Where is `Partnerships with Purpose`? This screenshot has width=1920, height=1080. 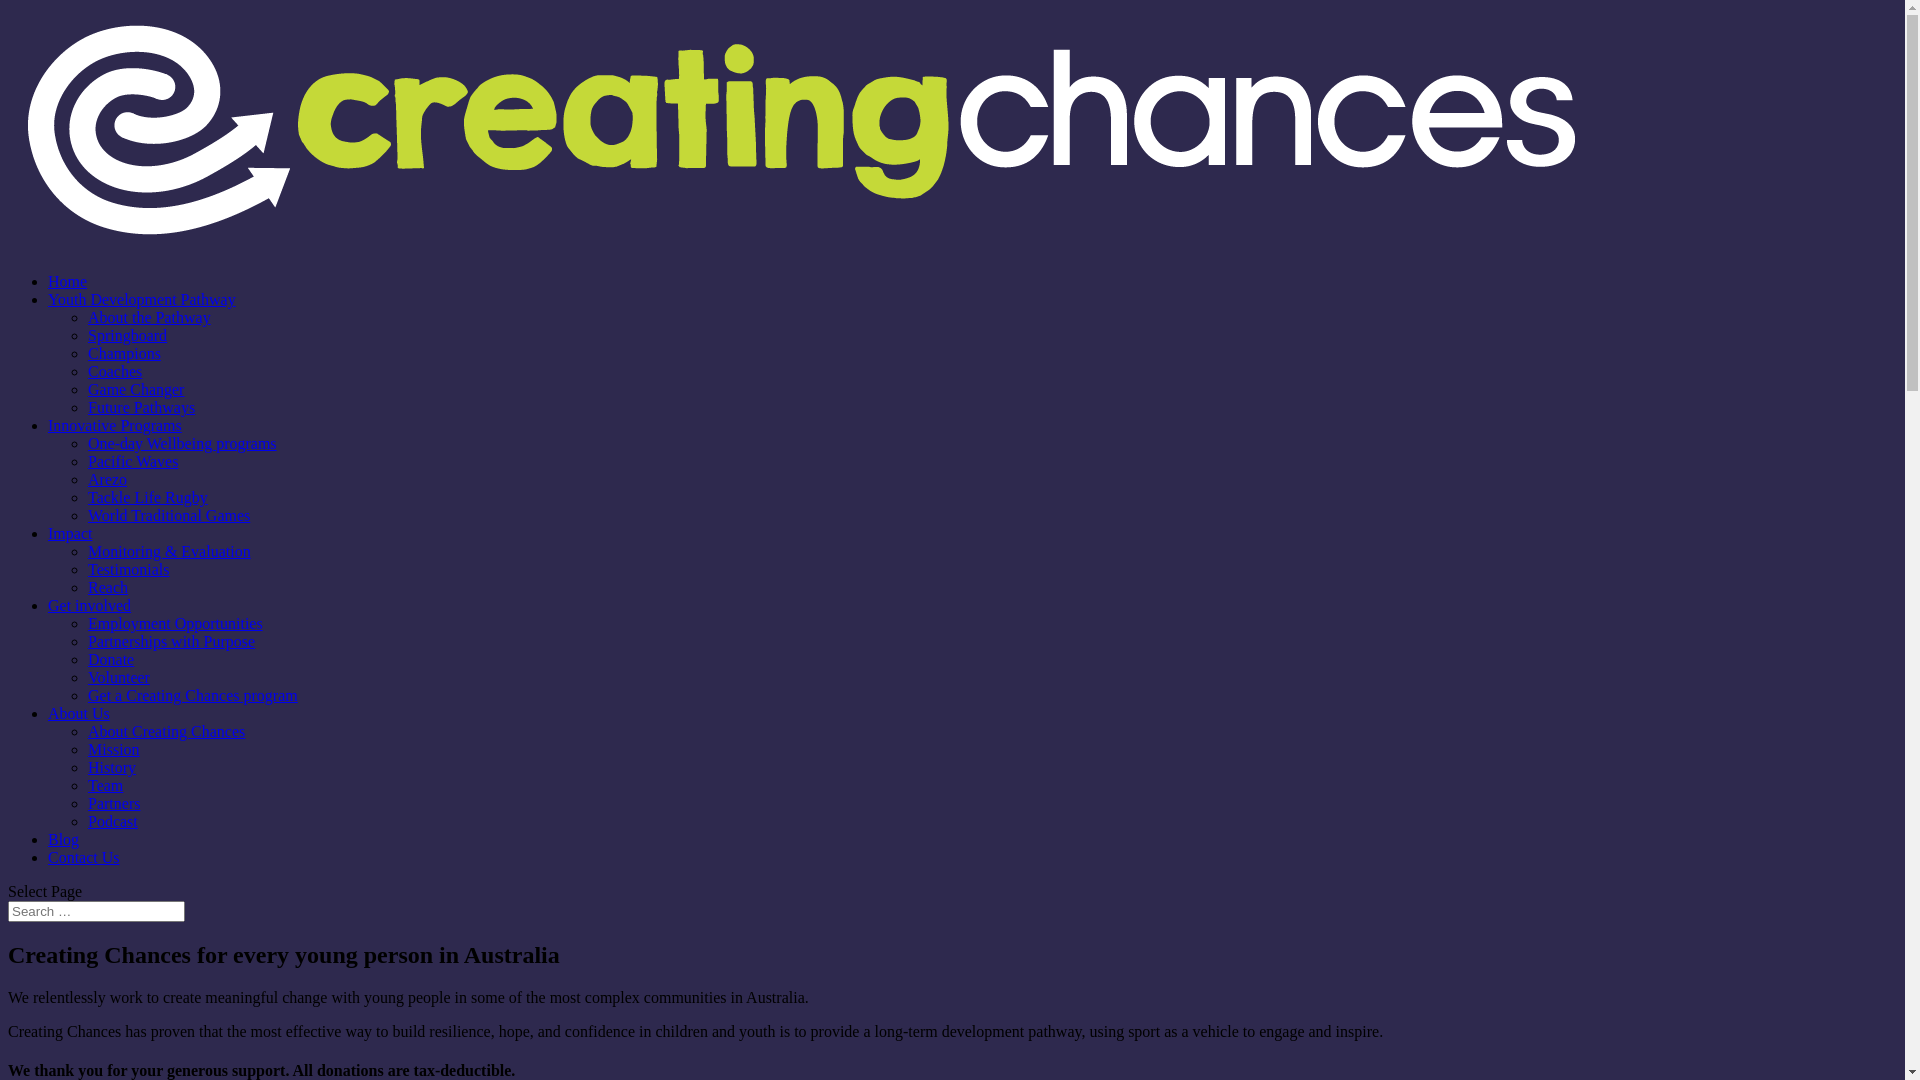
Partnerships with Purpose is located at coordinates (172, 642).